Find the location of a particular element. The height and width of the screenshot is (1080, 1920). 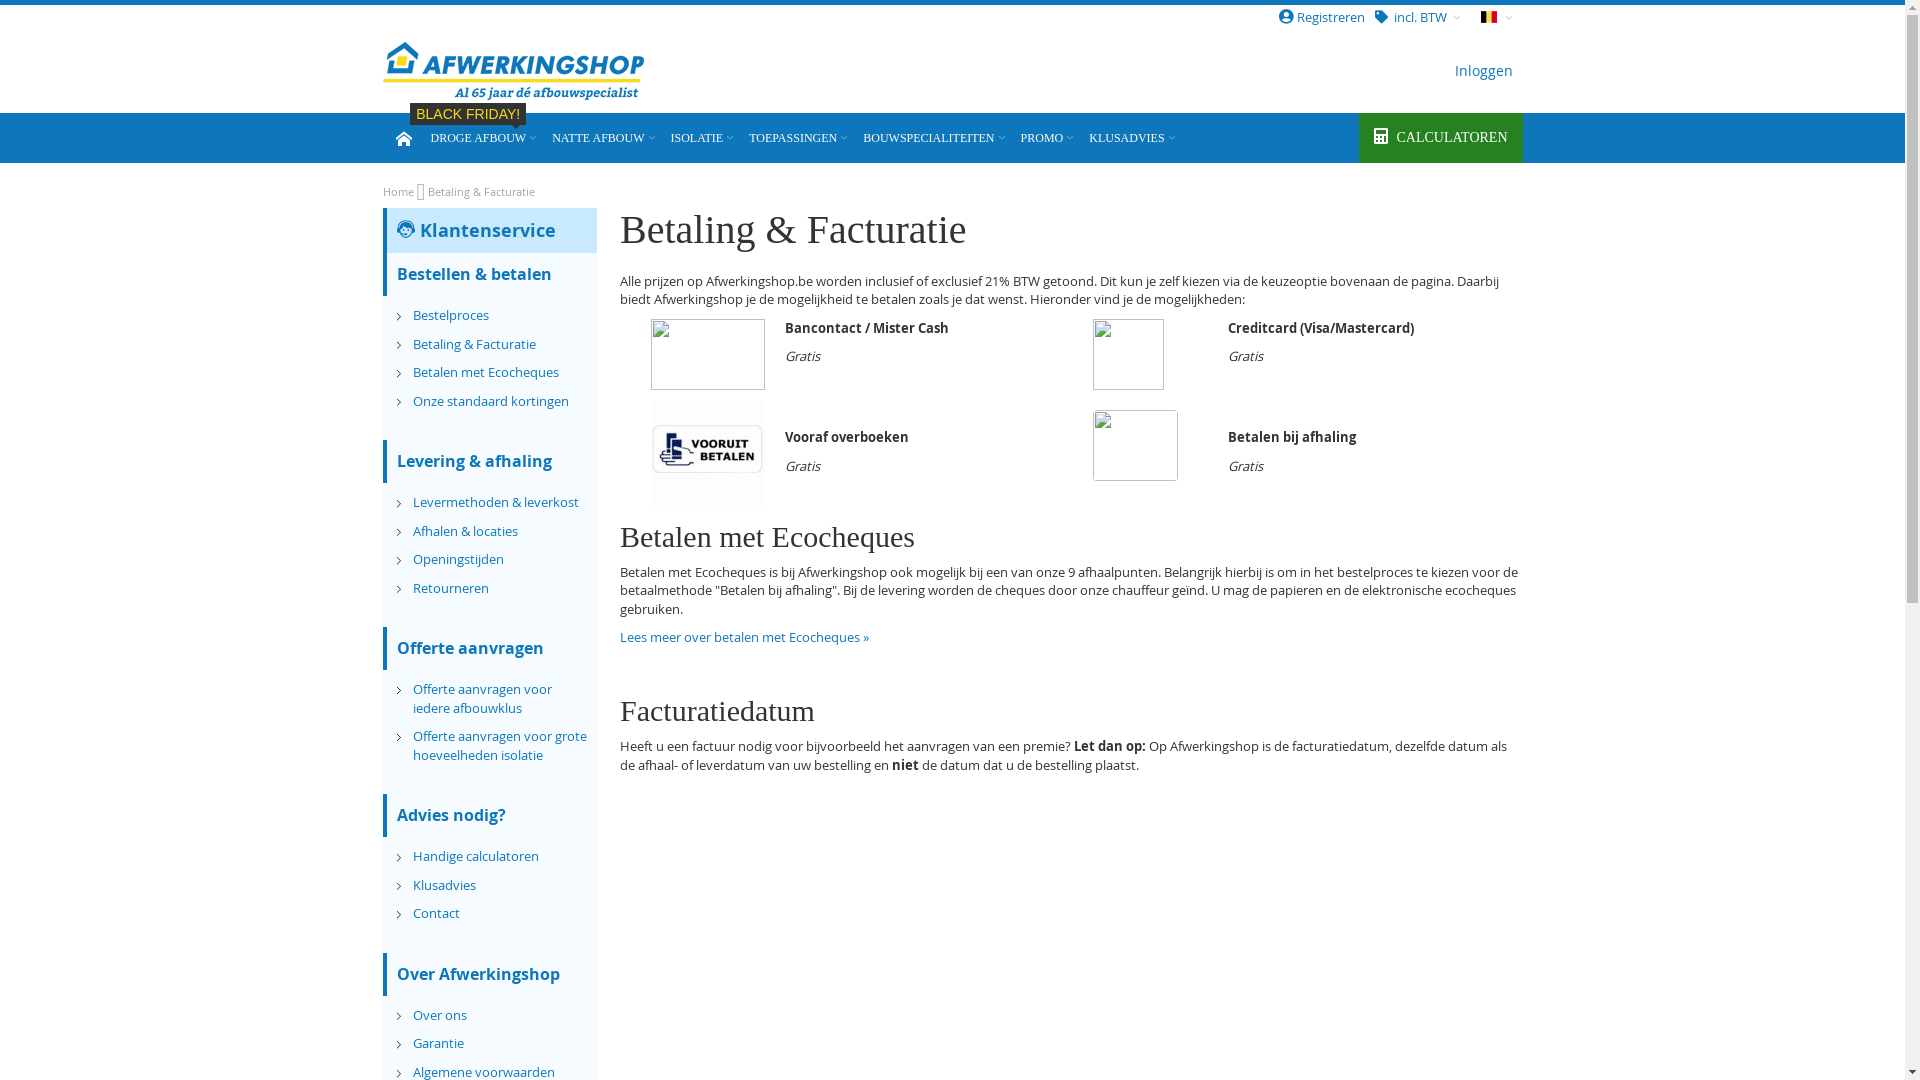

NATTE AFBOUW is located at coordinates (605, 138).